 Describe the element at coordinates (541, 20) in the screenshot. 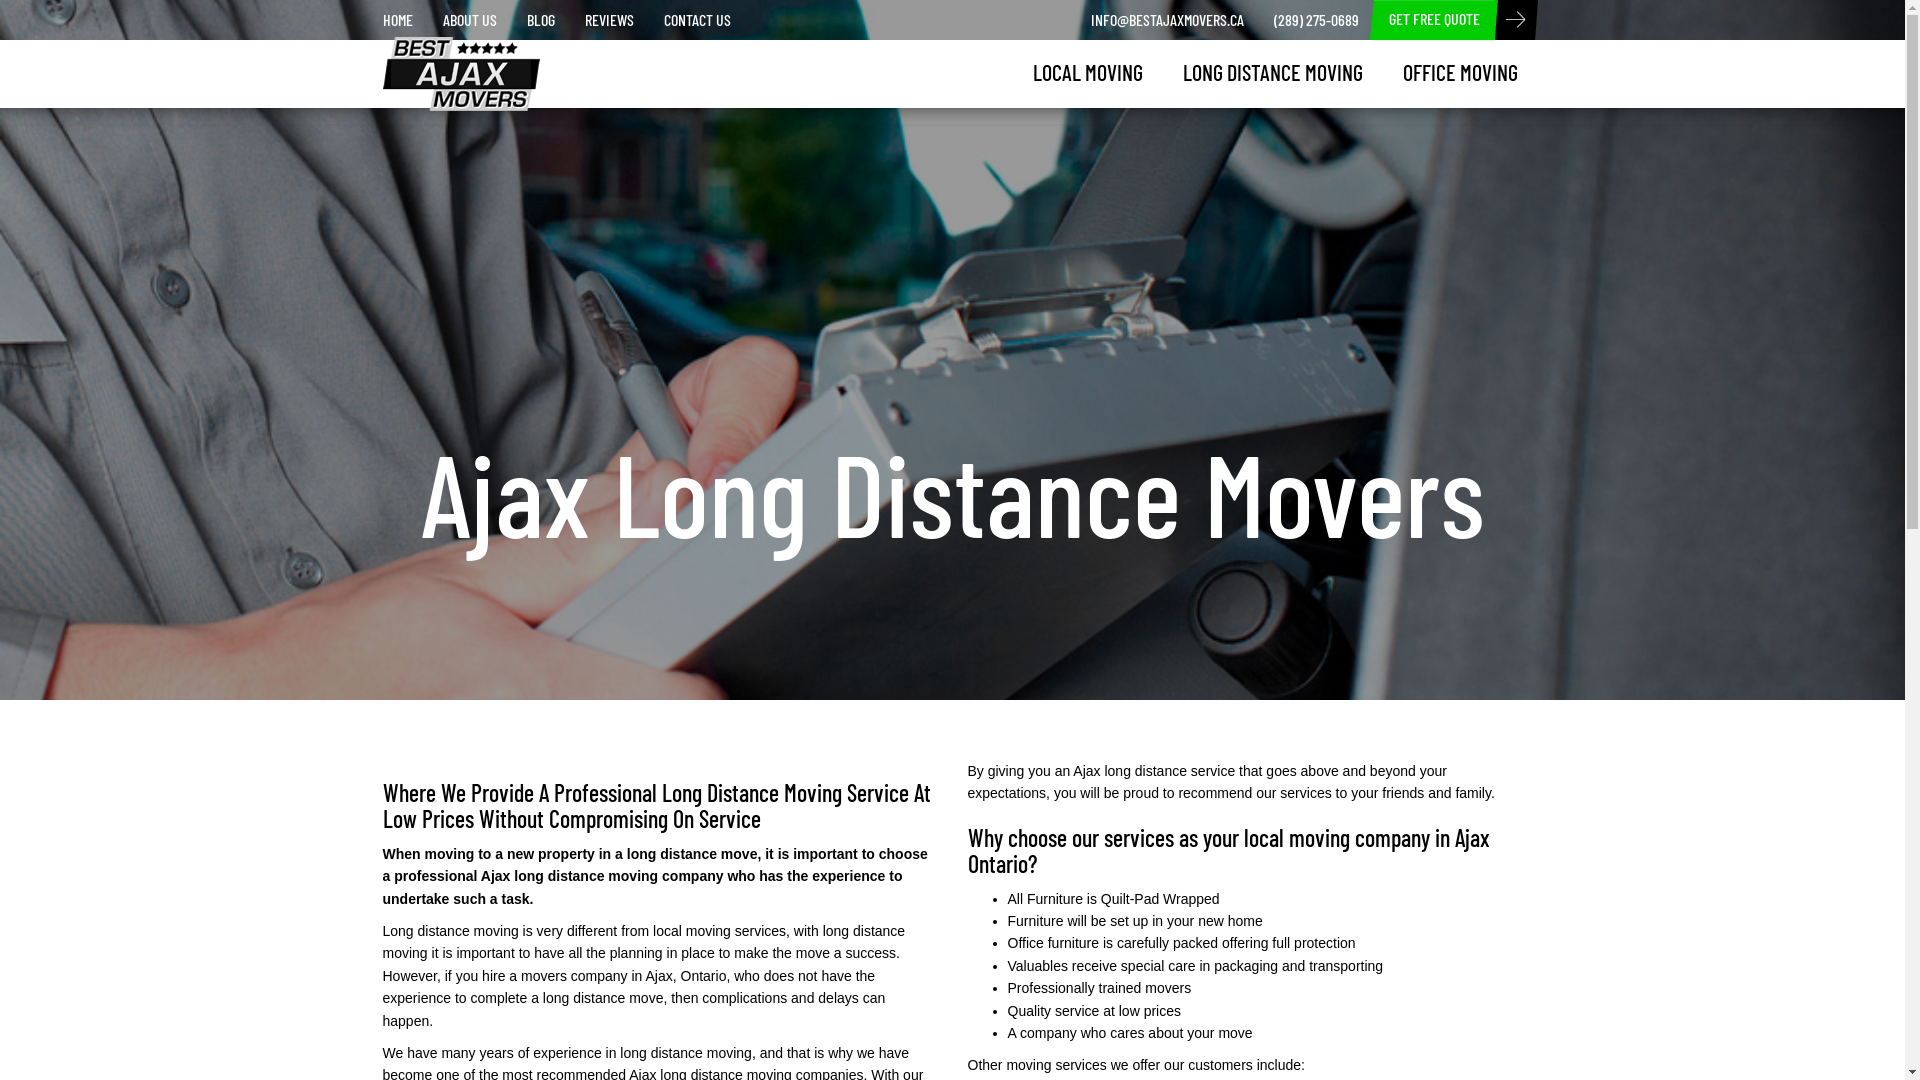

I see `BLOG` at that location.